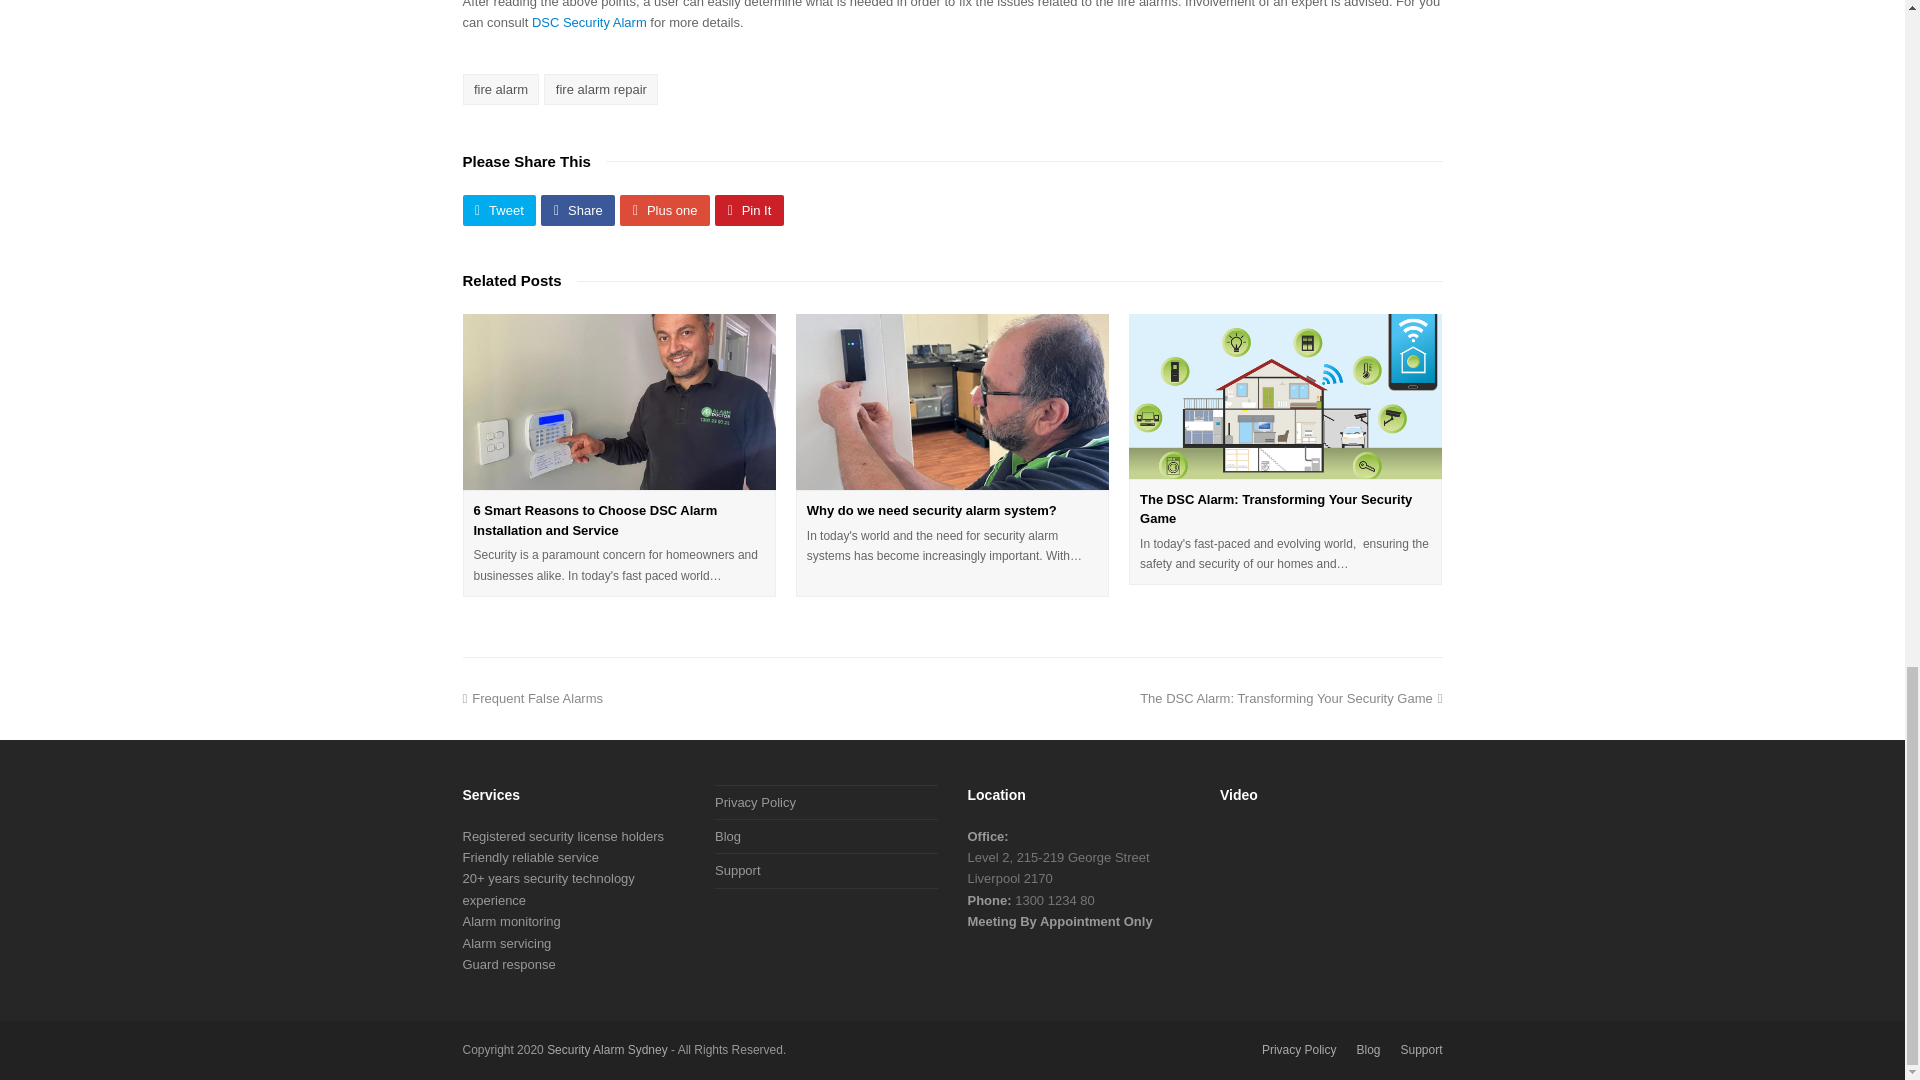 The image size is (1920, 1080). What do you see at coordinates (498, 210) in the screenshot?
I see `Tweet` at bounding box center [498, 210].